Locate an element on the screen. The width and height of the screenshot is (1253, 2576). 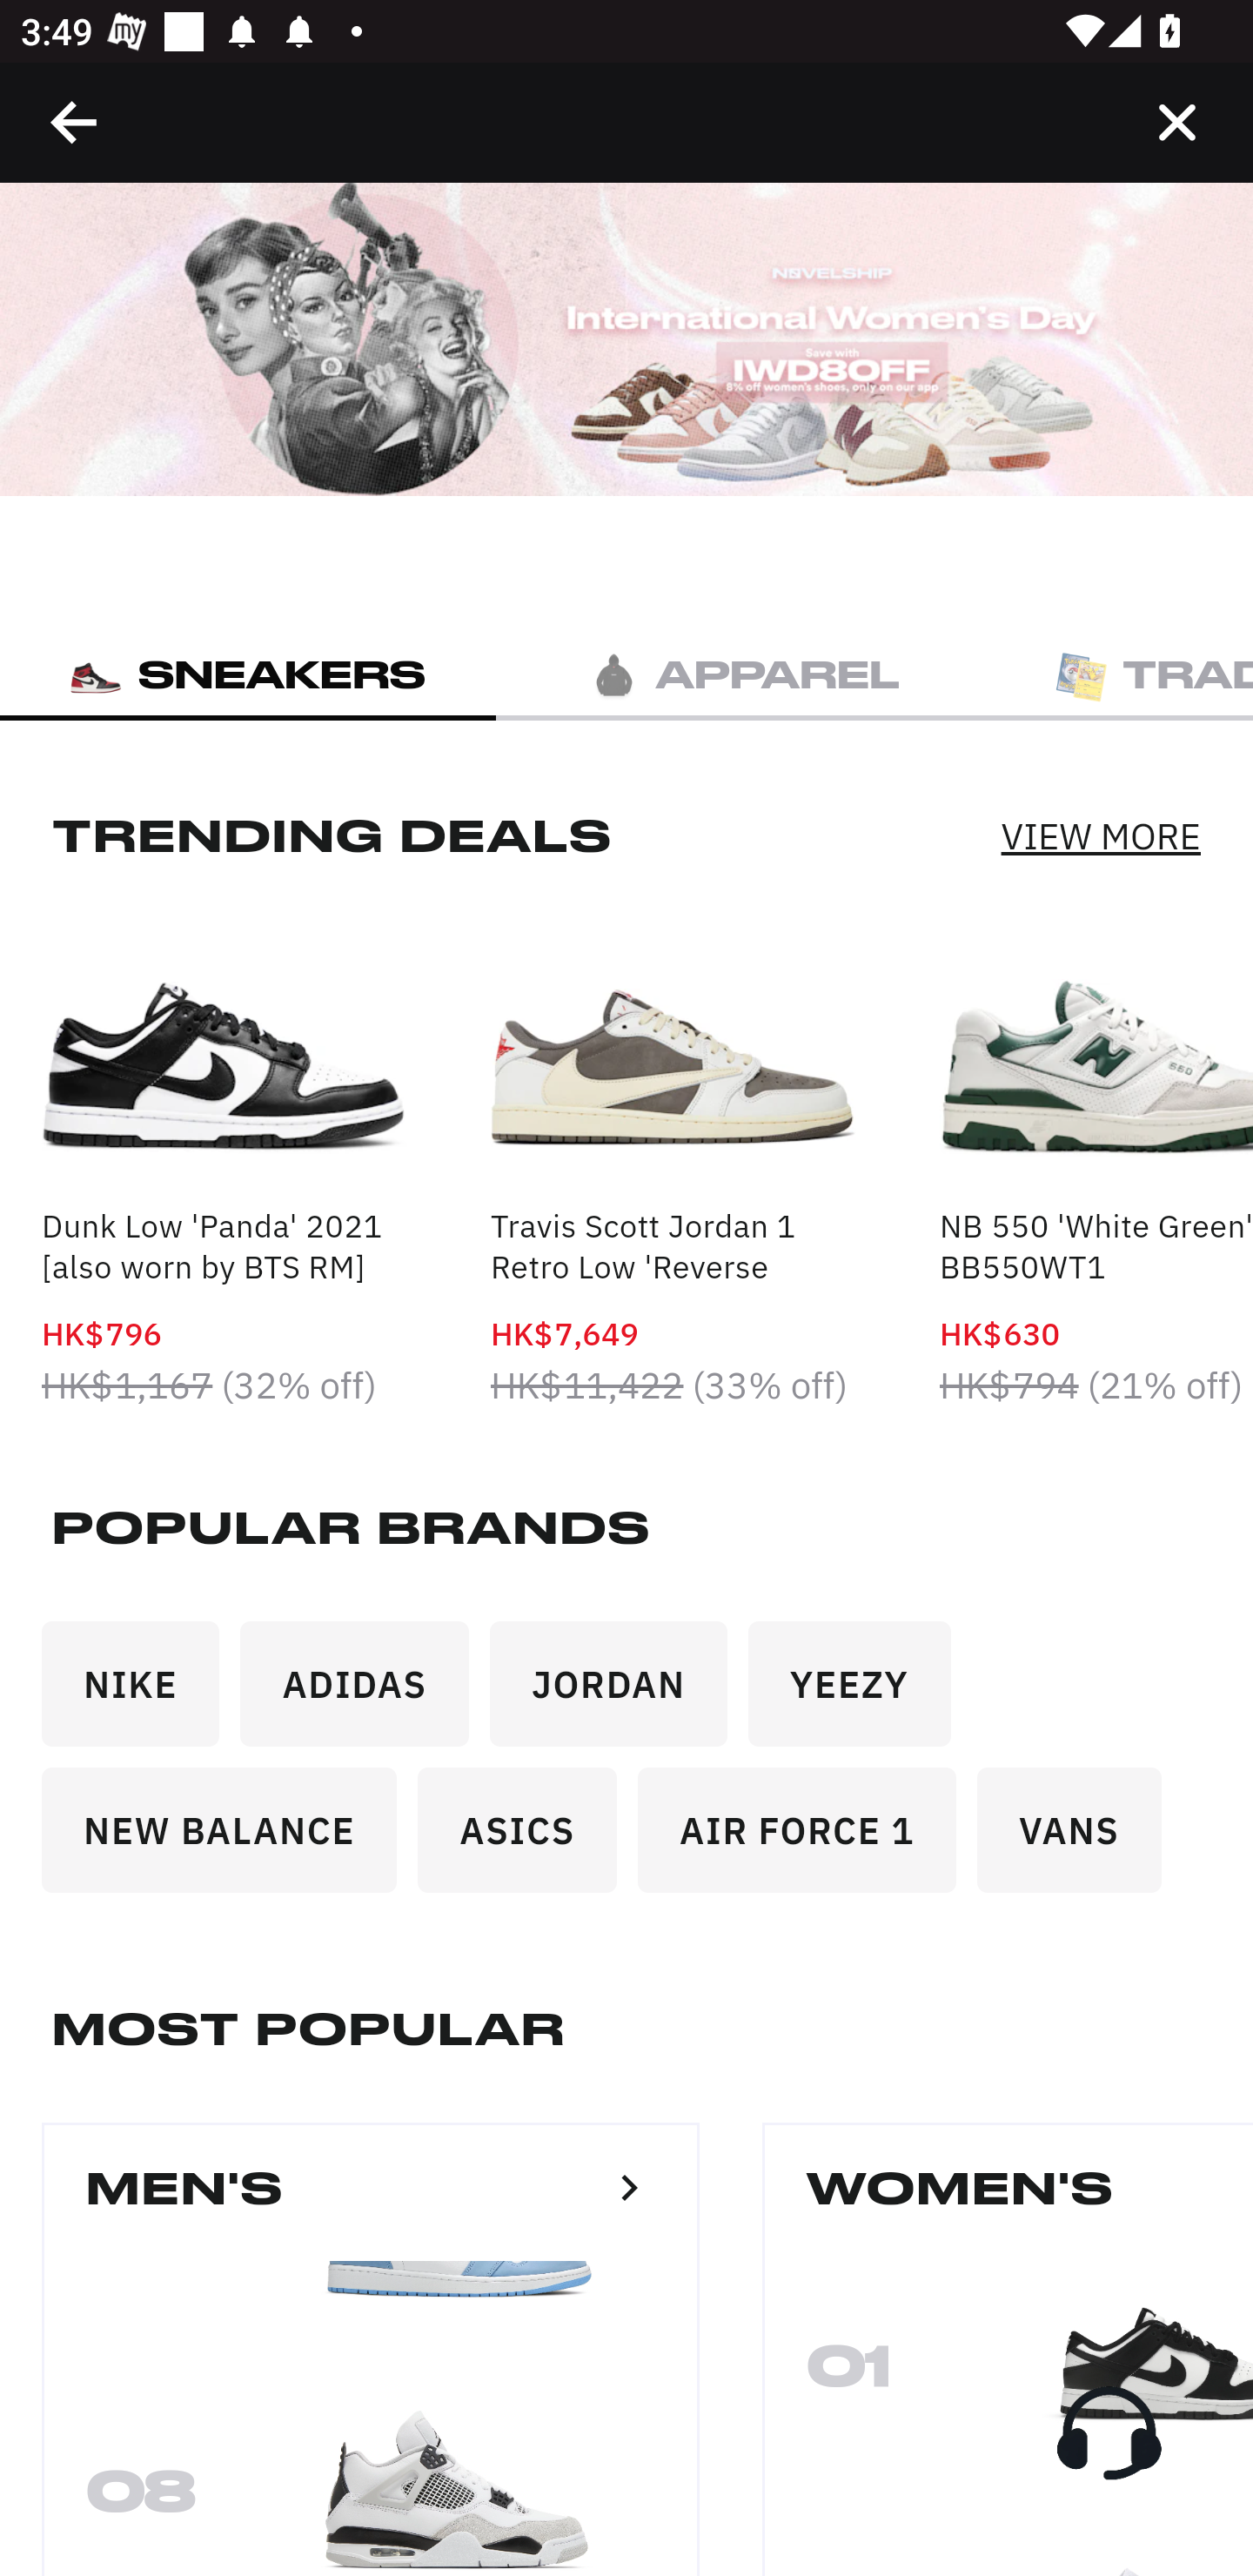
International Women's Day is located at coordinates (626, 339).